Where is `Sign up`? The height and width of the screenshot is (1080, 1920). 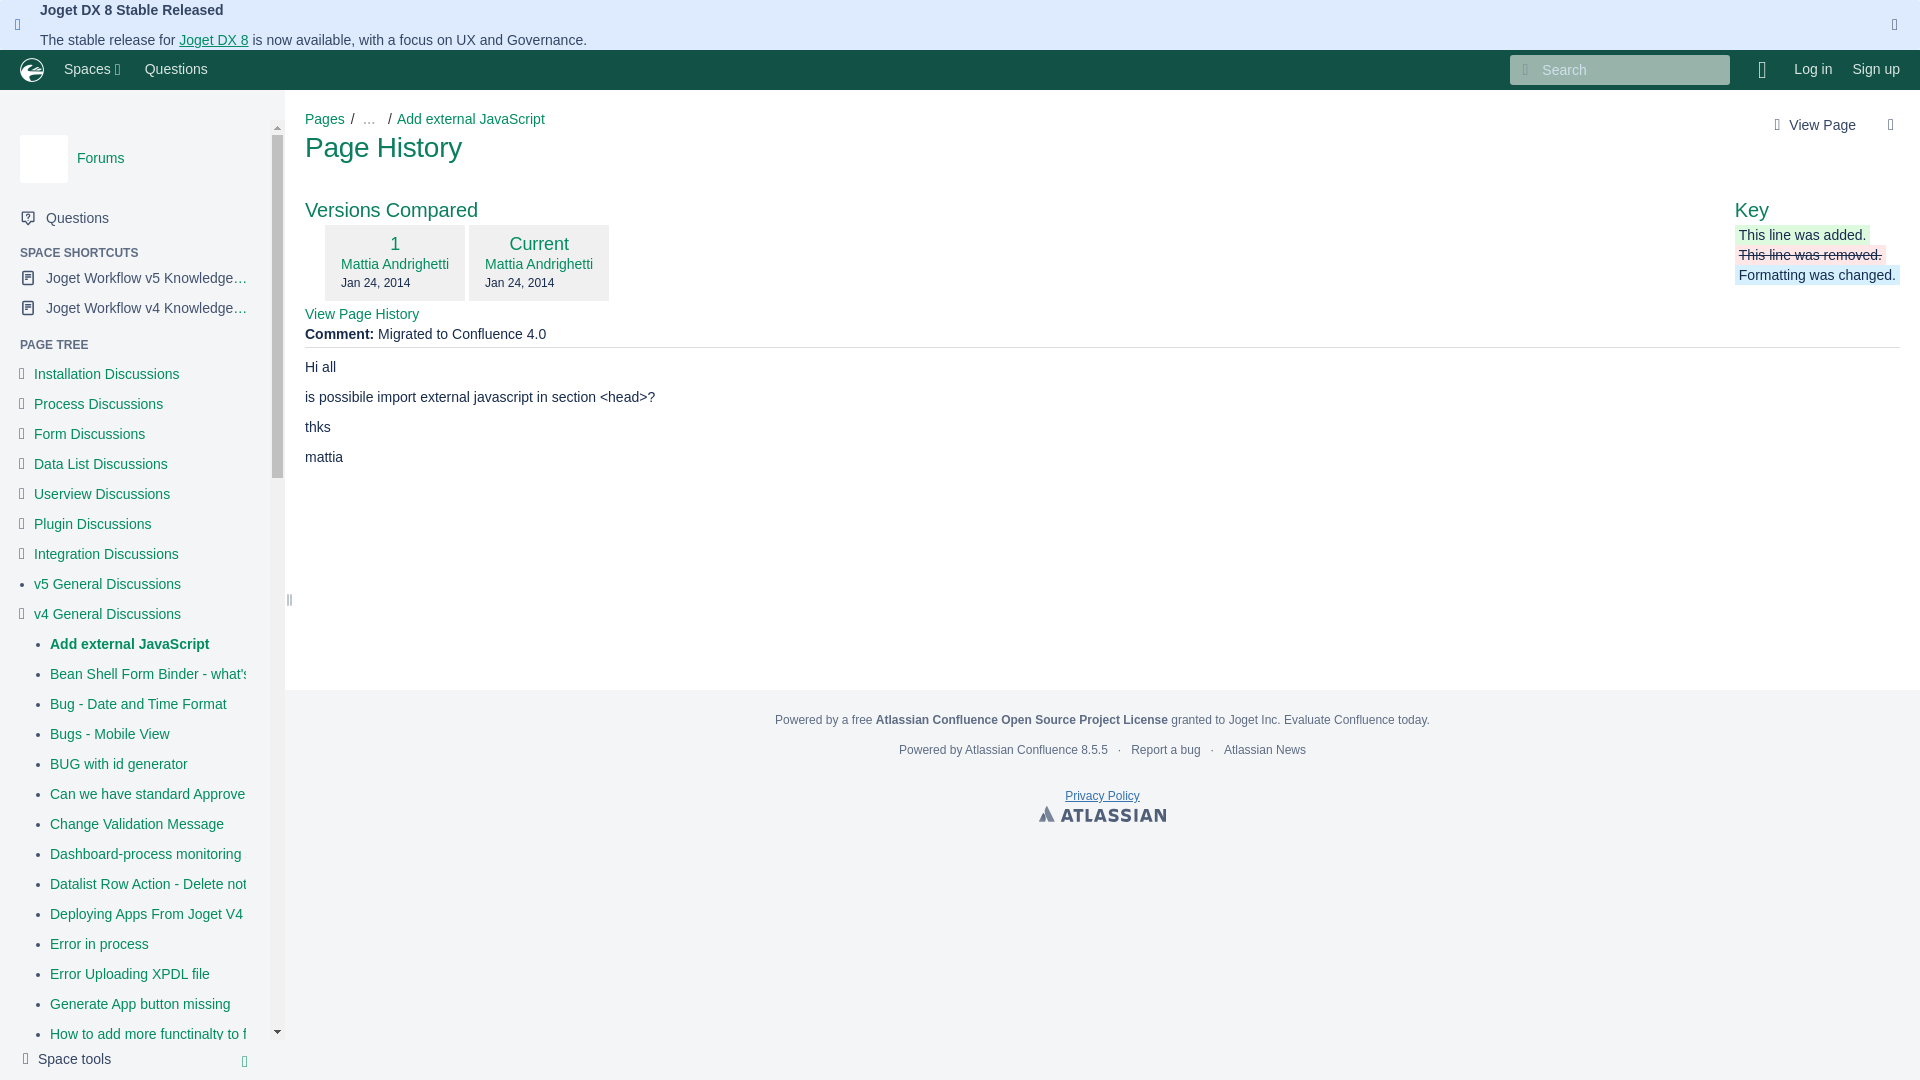
Sign up is located at coordinates (1876, 69).